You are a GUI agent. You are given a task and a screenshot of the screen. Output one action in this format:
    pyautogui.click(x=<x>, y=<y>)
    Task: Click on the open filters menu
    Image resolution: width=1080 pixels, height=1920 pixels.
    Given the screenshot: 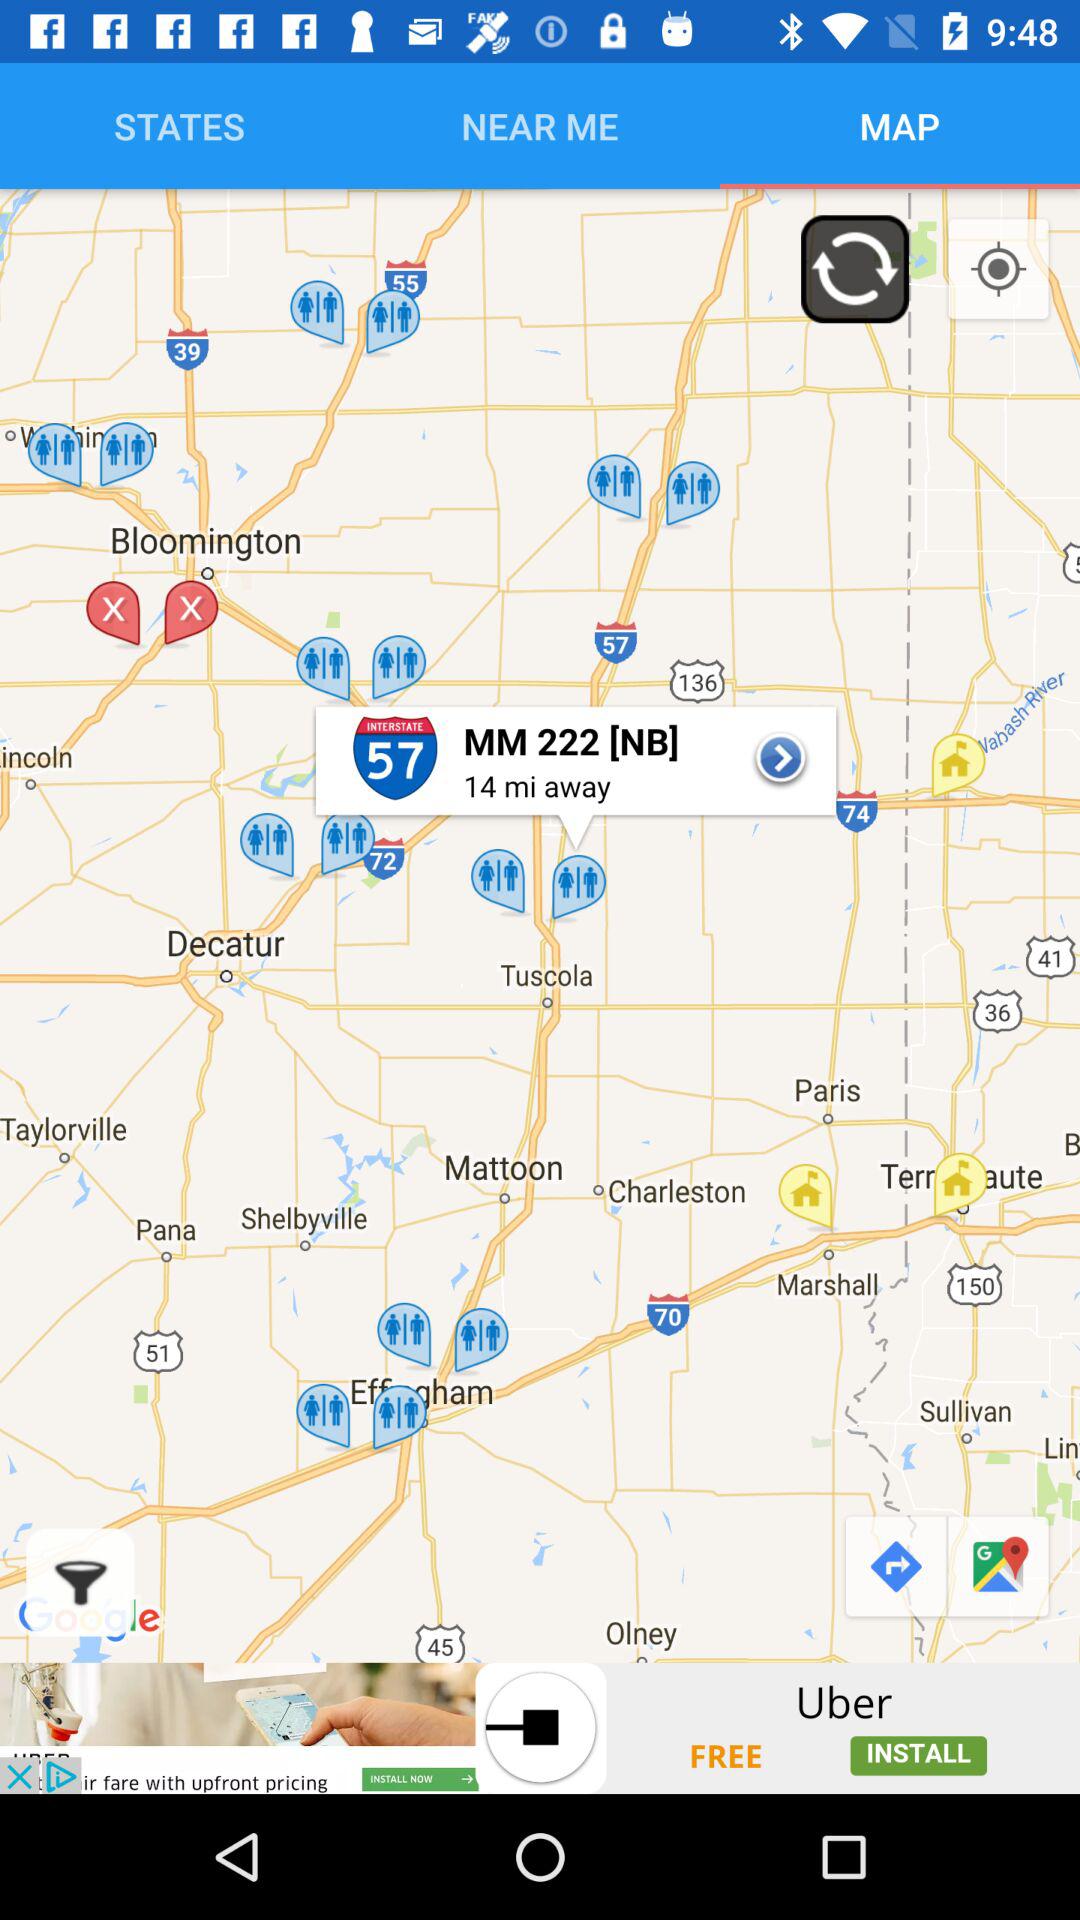 What is the action you would take?
    pyautogui.click(x=80, y=1582)
    